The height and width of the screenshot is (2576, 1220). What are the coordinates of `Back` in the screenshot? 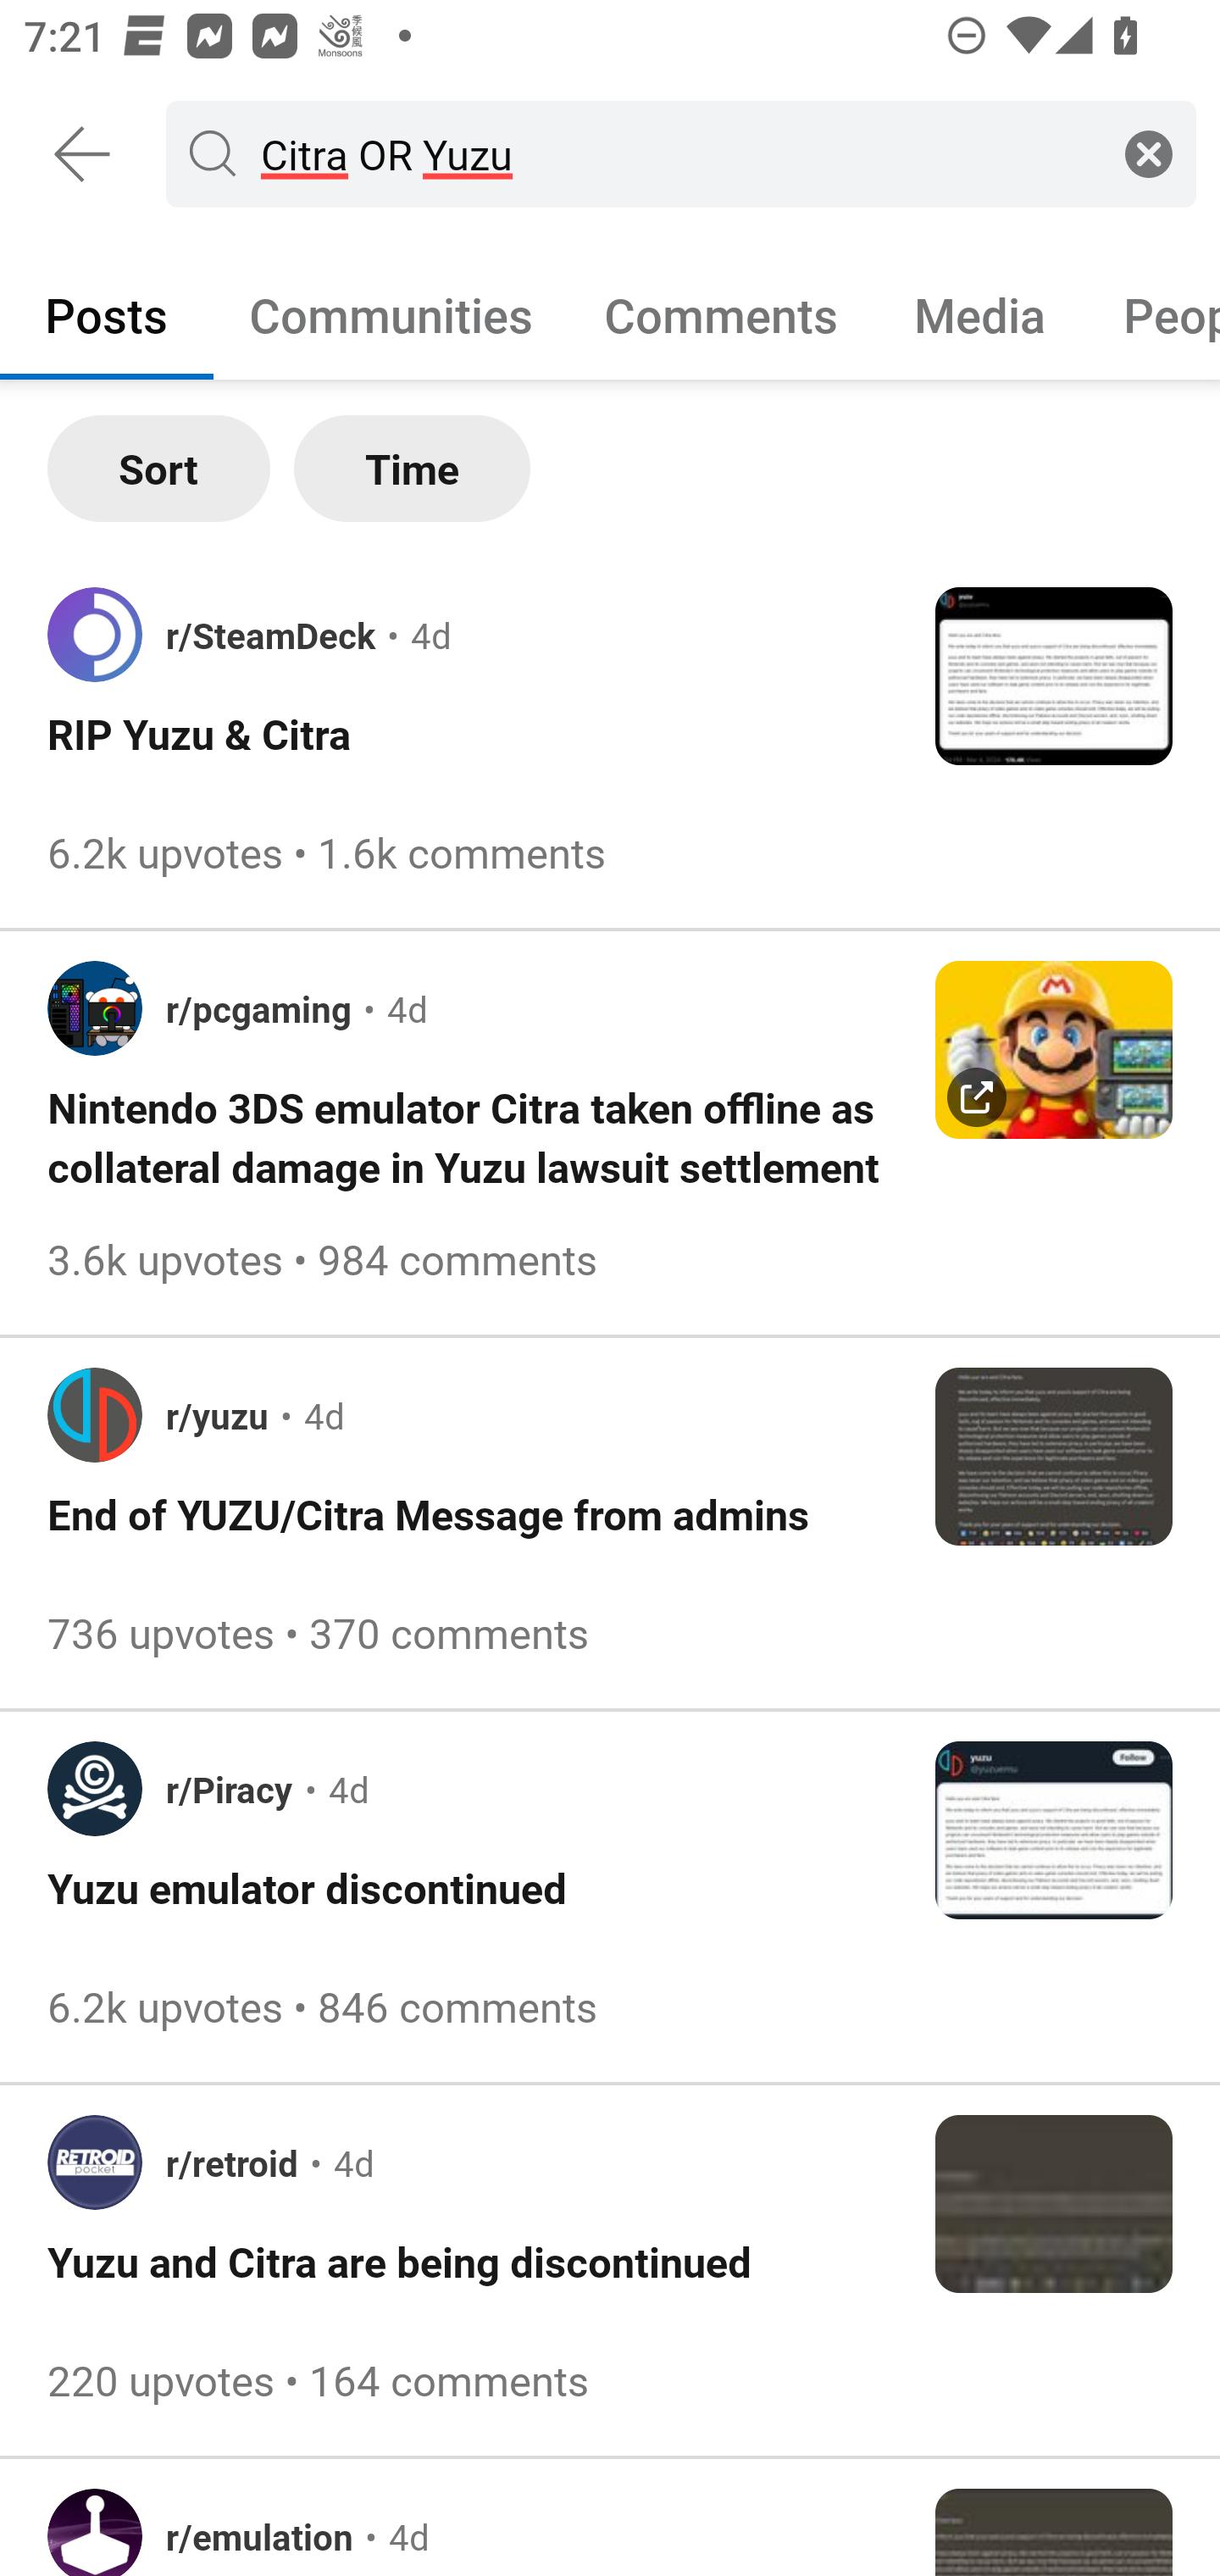 It's located at (83, 154).